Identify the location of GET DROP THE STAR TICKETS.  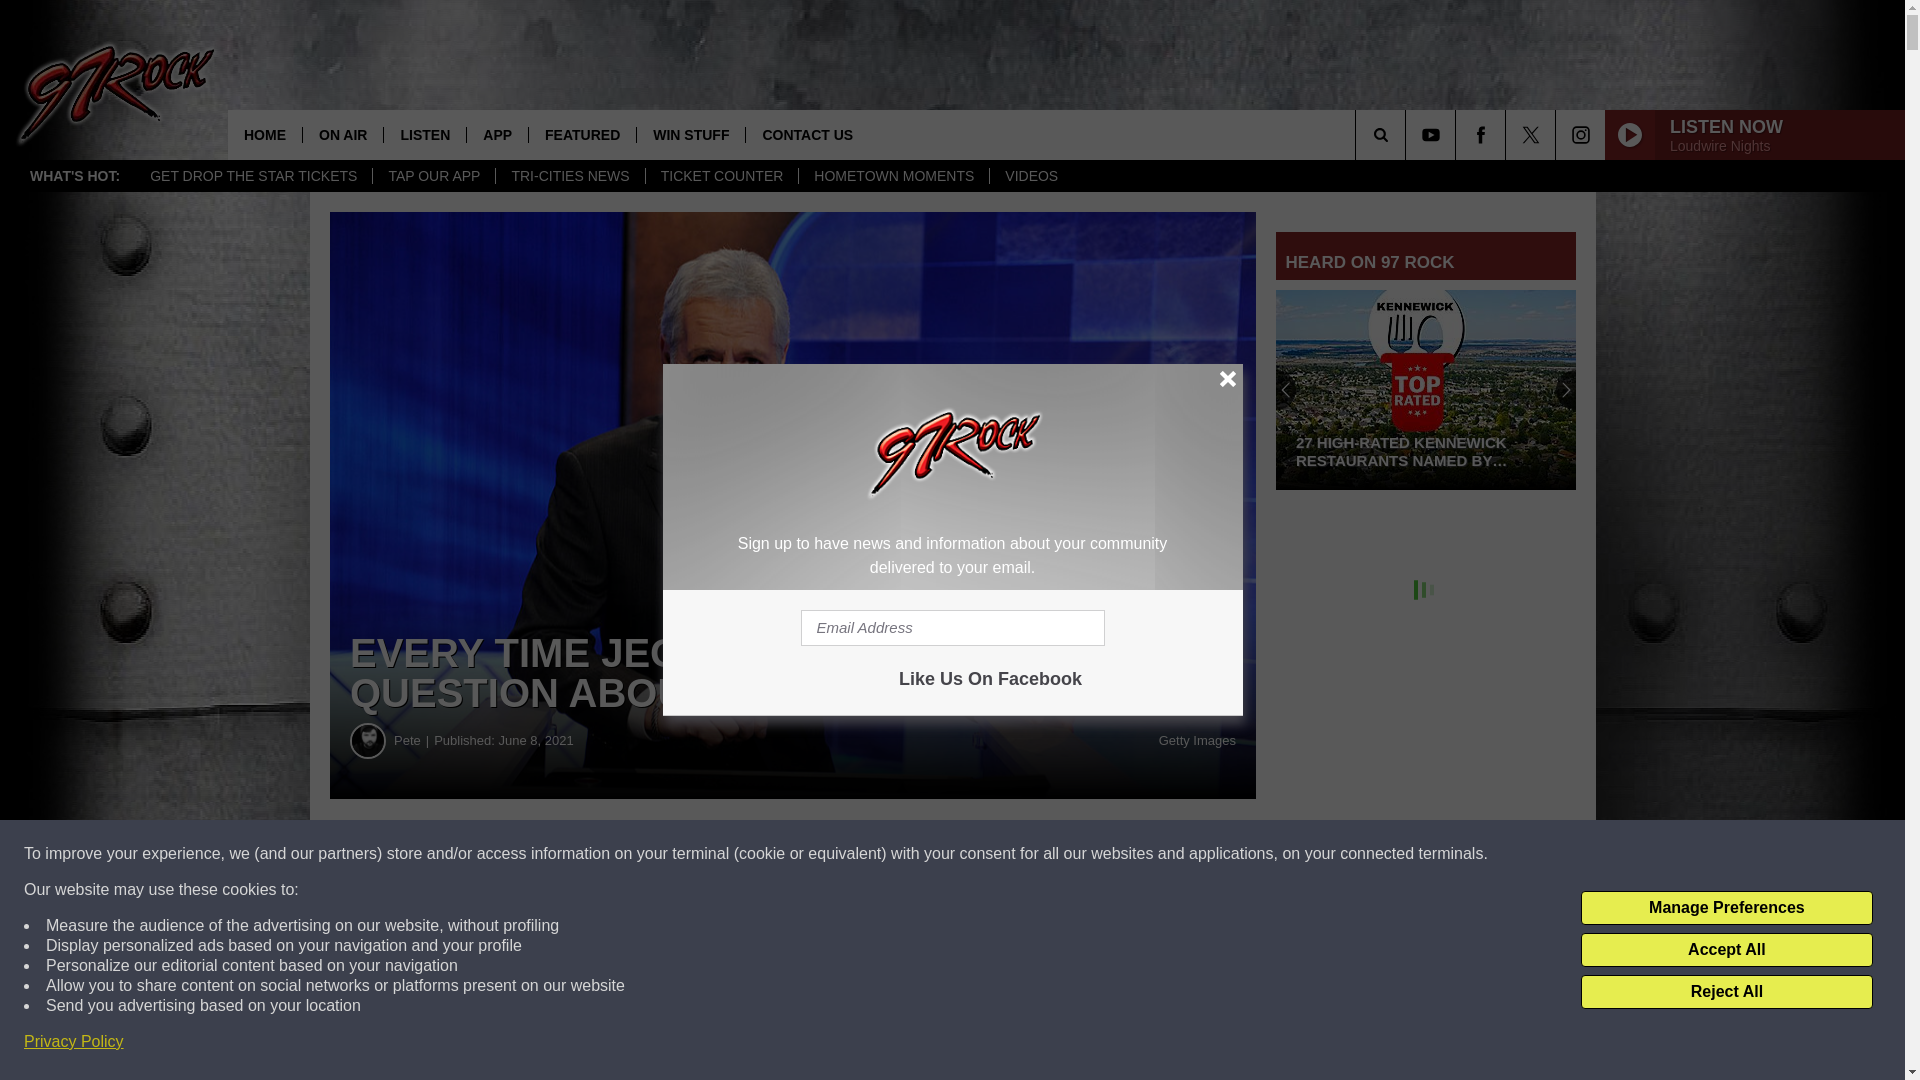
(253, 176).